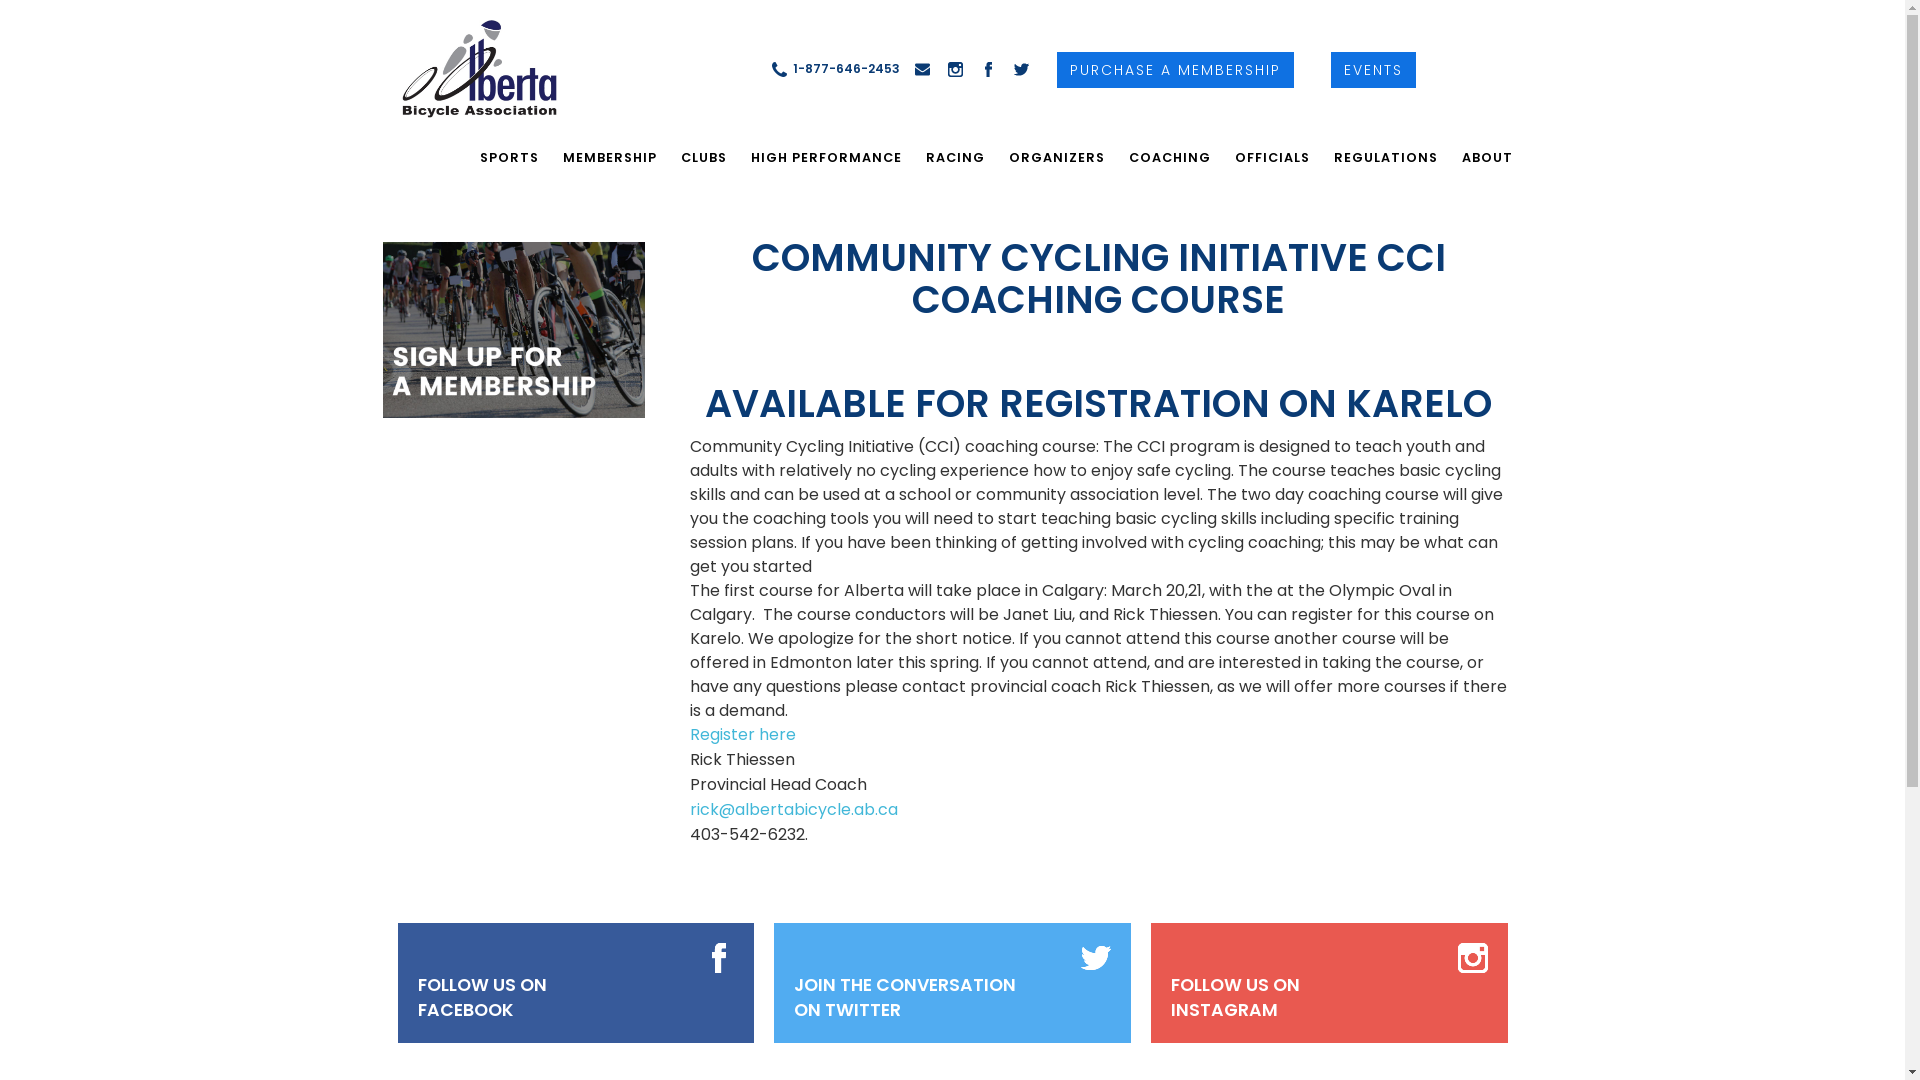 This screenshot has height=1080, width=1920. Describe the element at coordinates (955, 158) in the screenshot. I see `RACING` at that location.